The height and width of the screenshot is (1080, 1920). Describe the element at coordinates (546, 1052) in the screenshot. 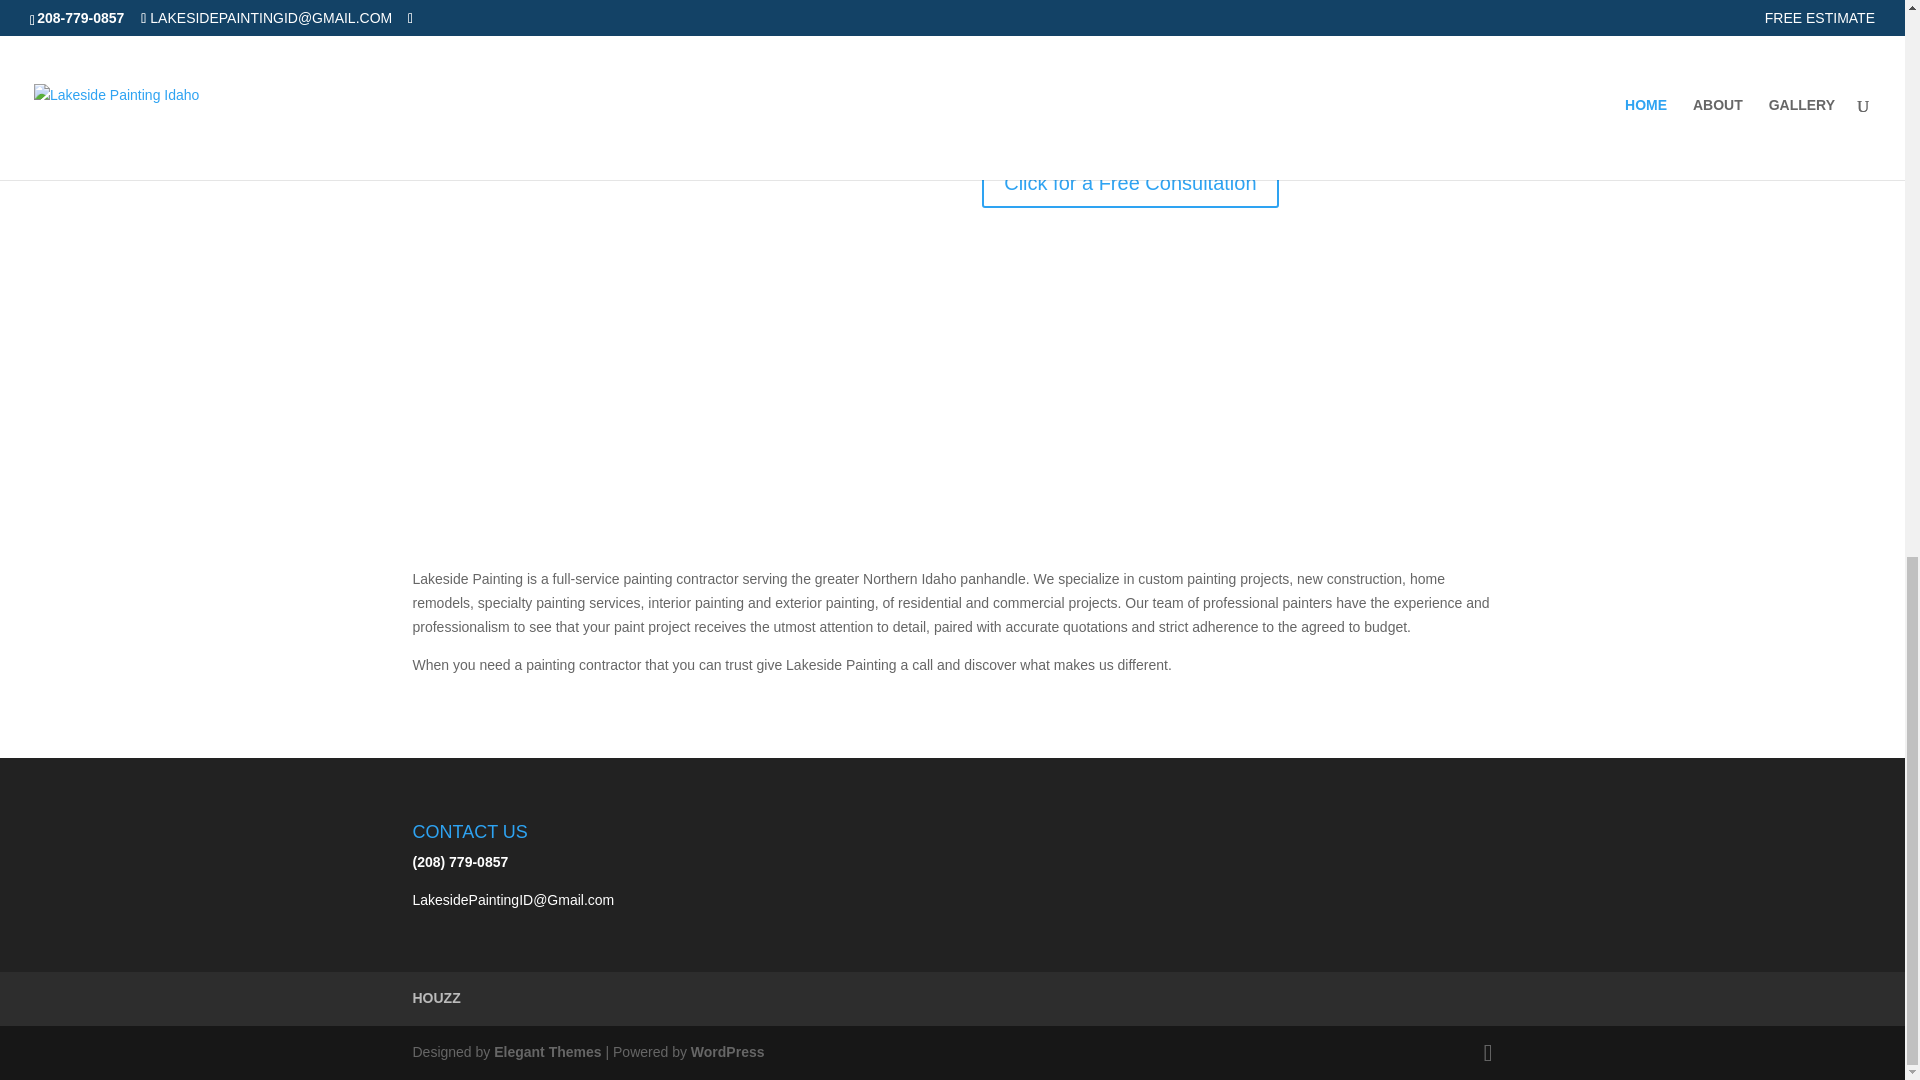

I see `Elegant Themes` at that location.